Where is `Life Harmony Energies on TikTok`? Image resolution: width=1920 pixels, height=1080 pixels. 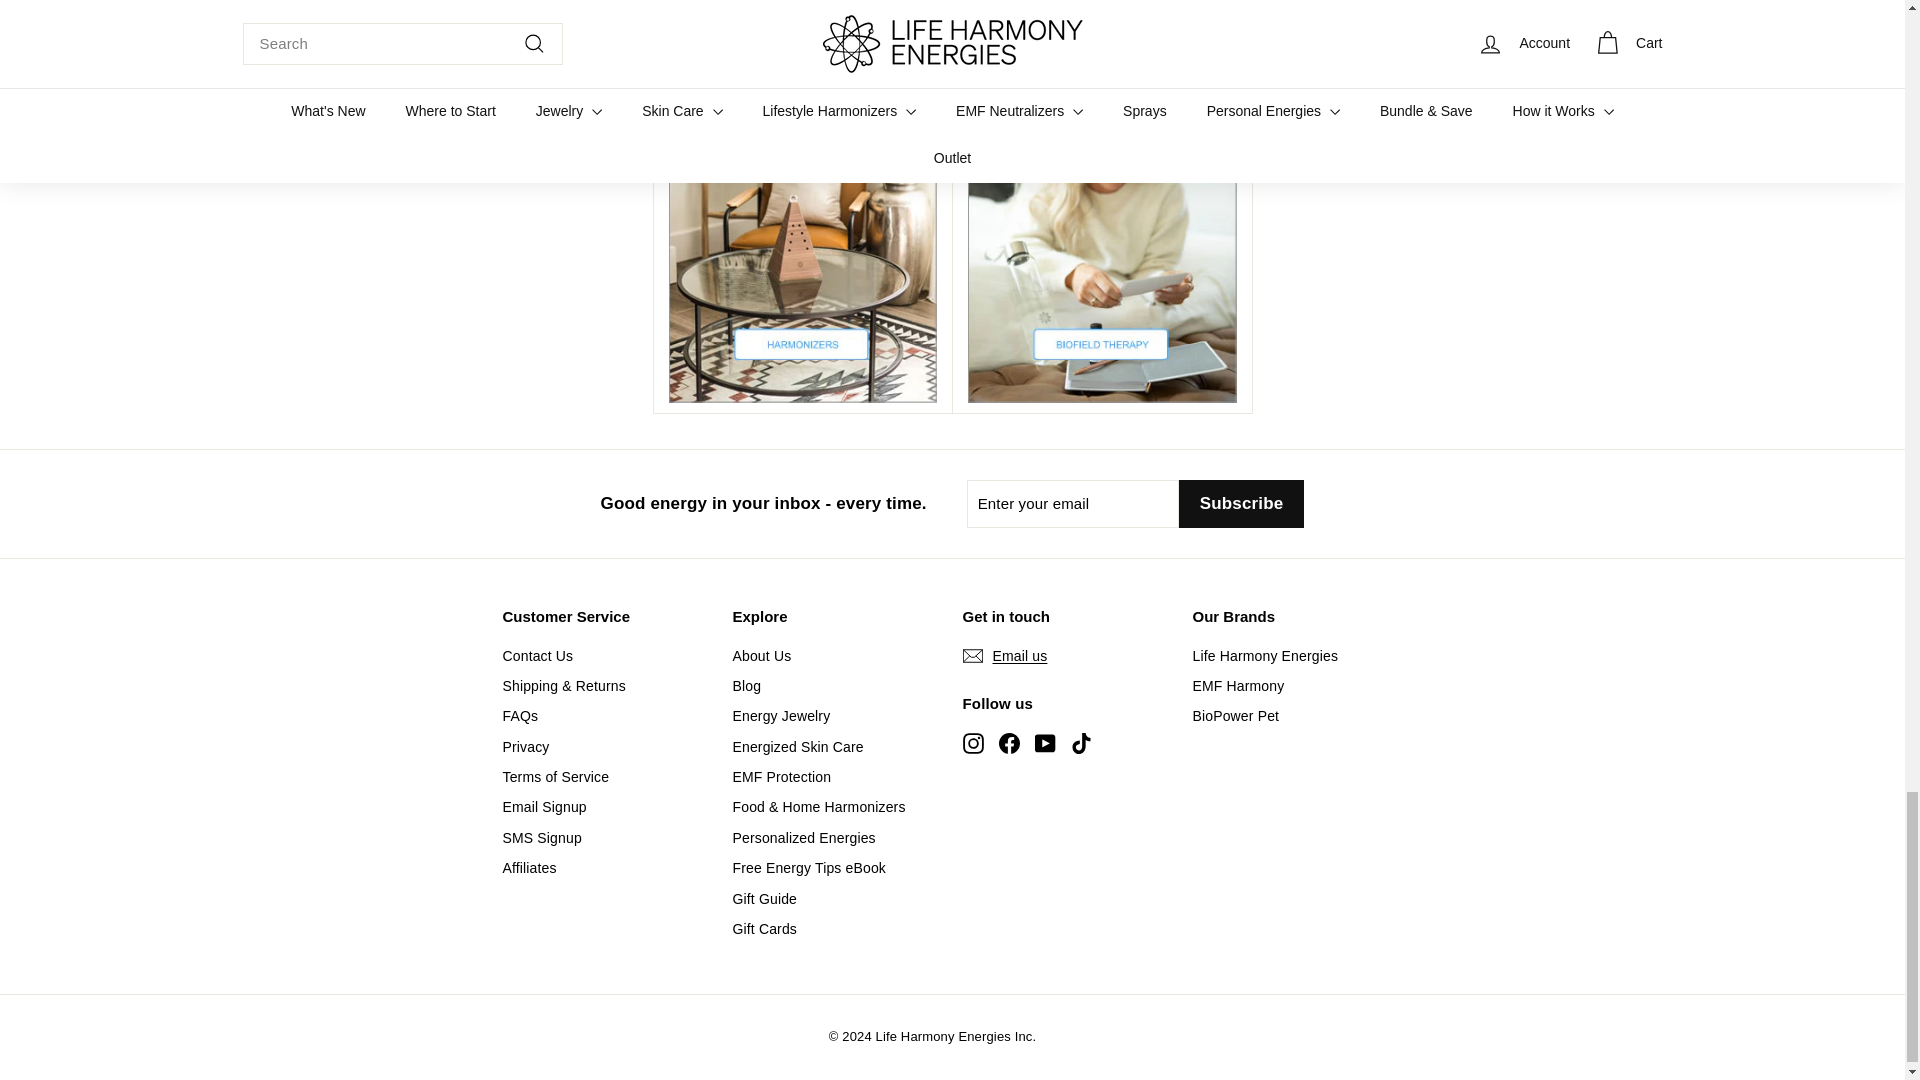
Life Harmony Energies on TikTok is located at coordinates (1080, 742).